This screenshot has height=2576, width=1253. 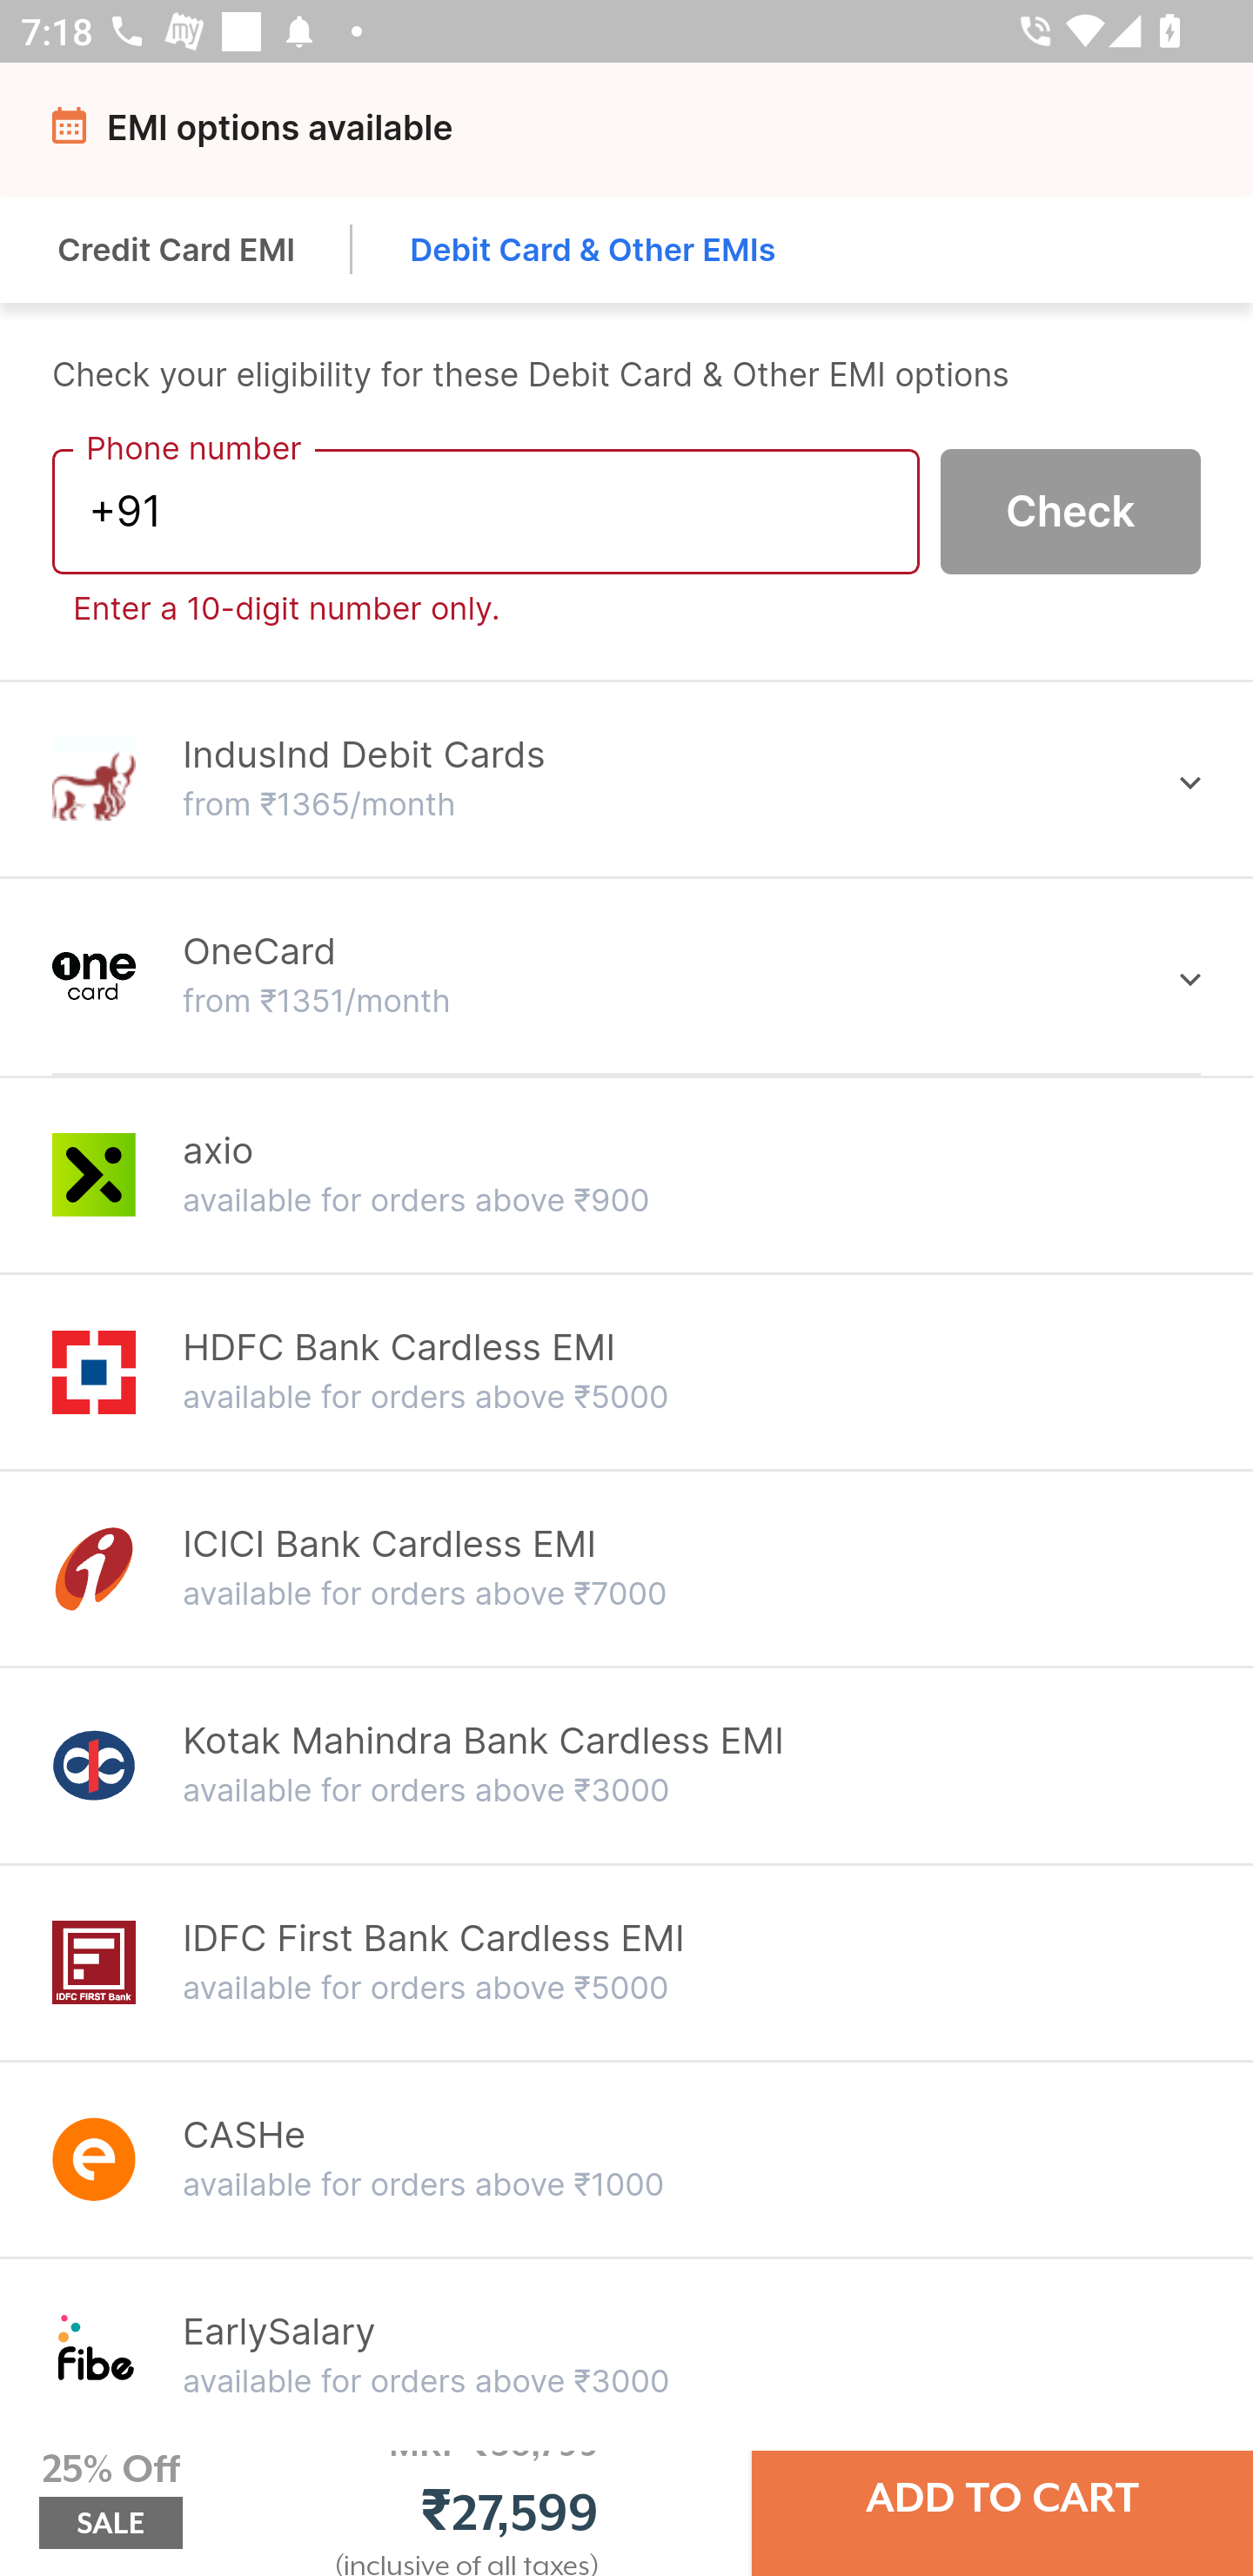 I want to click on Credit Card EMI, so click(x=178, y=249).